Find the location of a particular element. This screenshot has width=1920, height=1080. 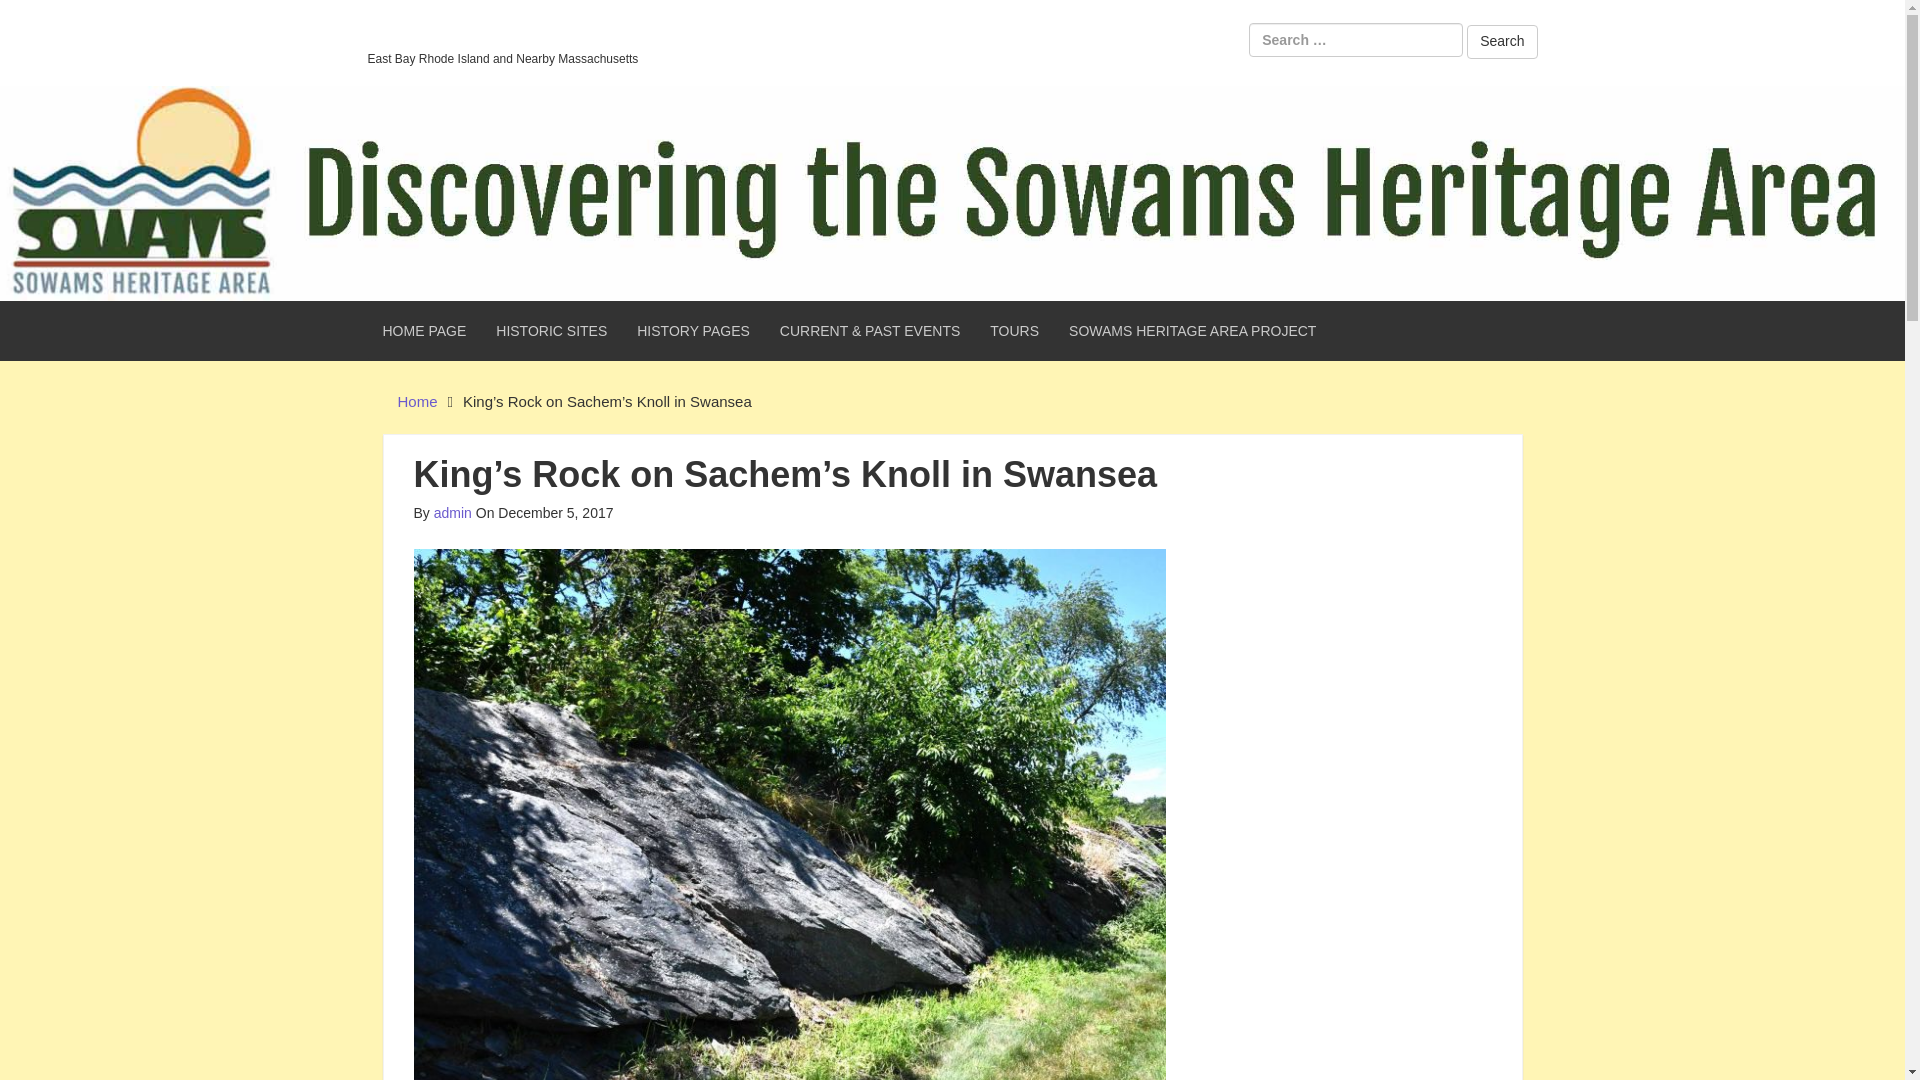

Home is located at coordinates (417, 402).